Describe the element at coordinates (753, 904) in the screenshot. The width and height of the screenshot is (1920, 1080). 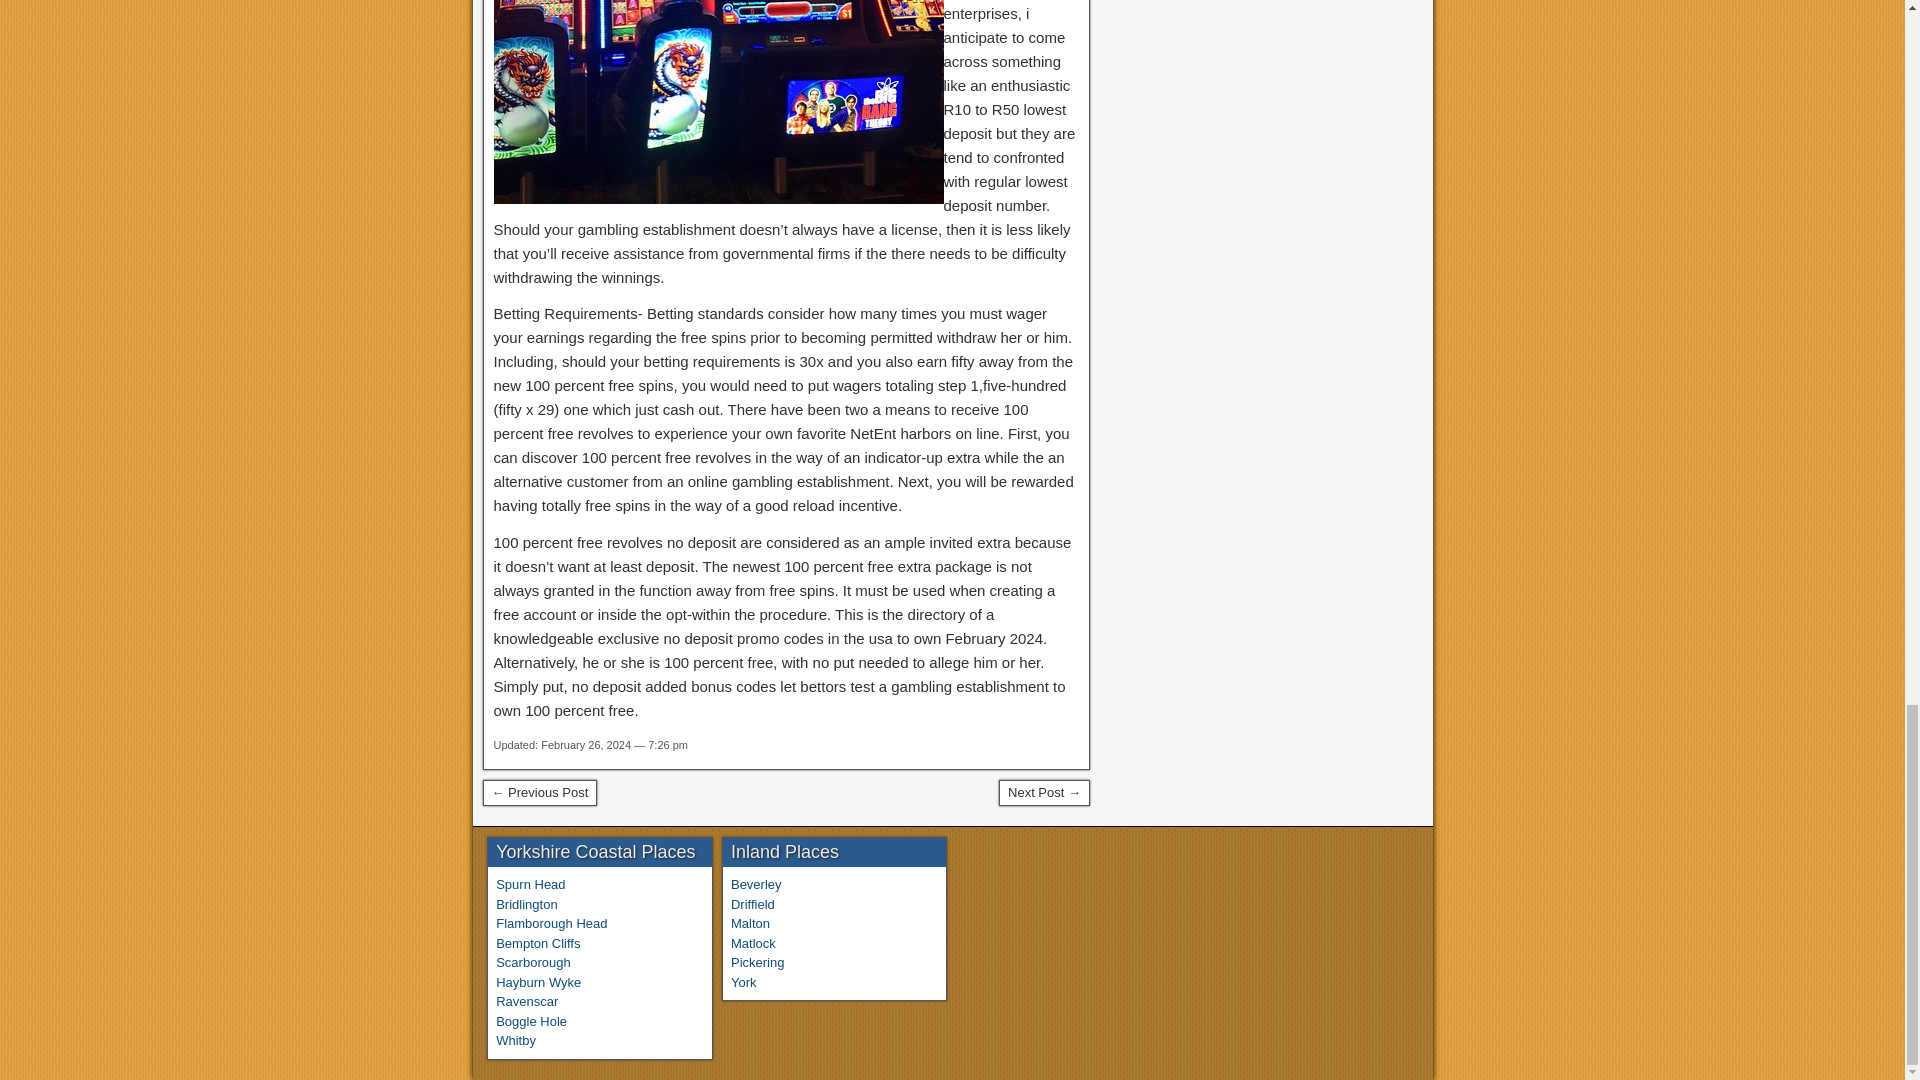
I see `Driffield` at that location.